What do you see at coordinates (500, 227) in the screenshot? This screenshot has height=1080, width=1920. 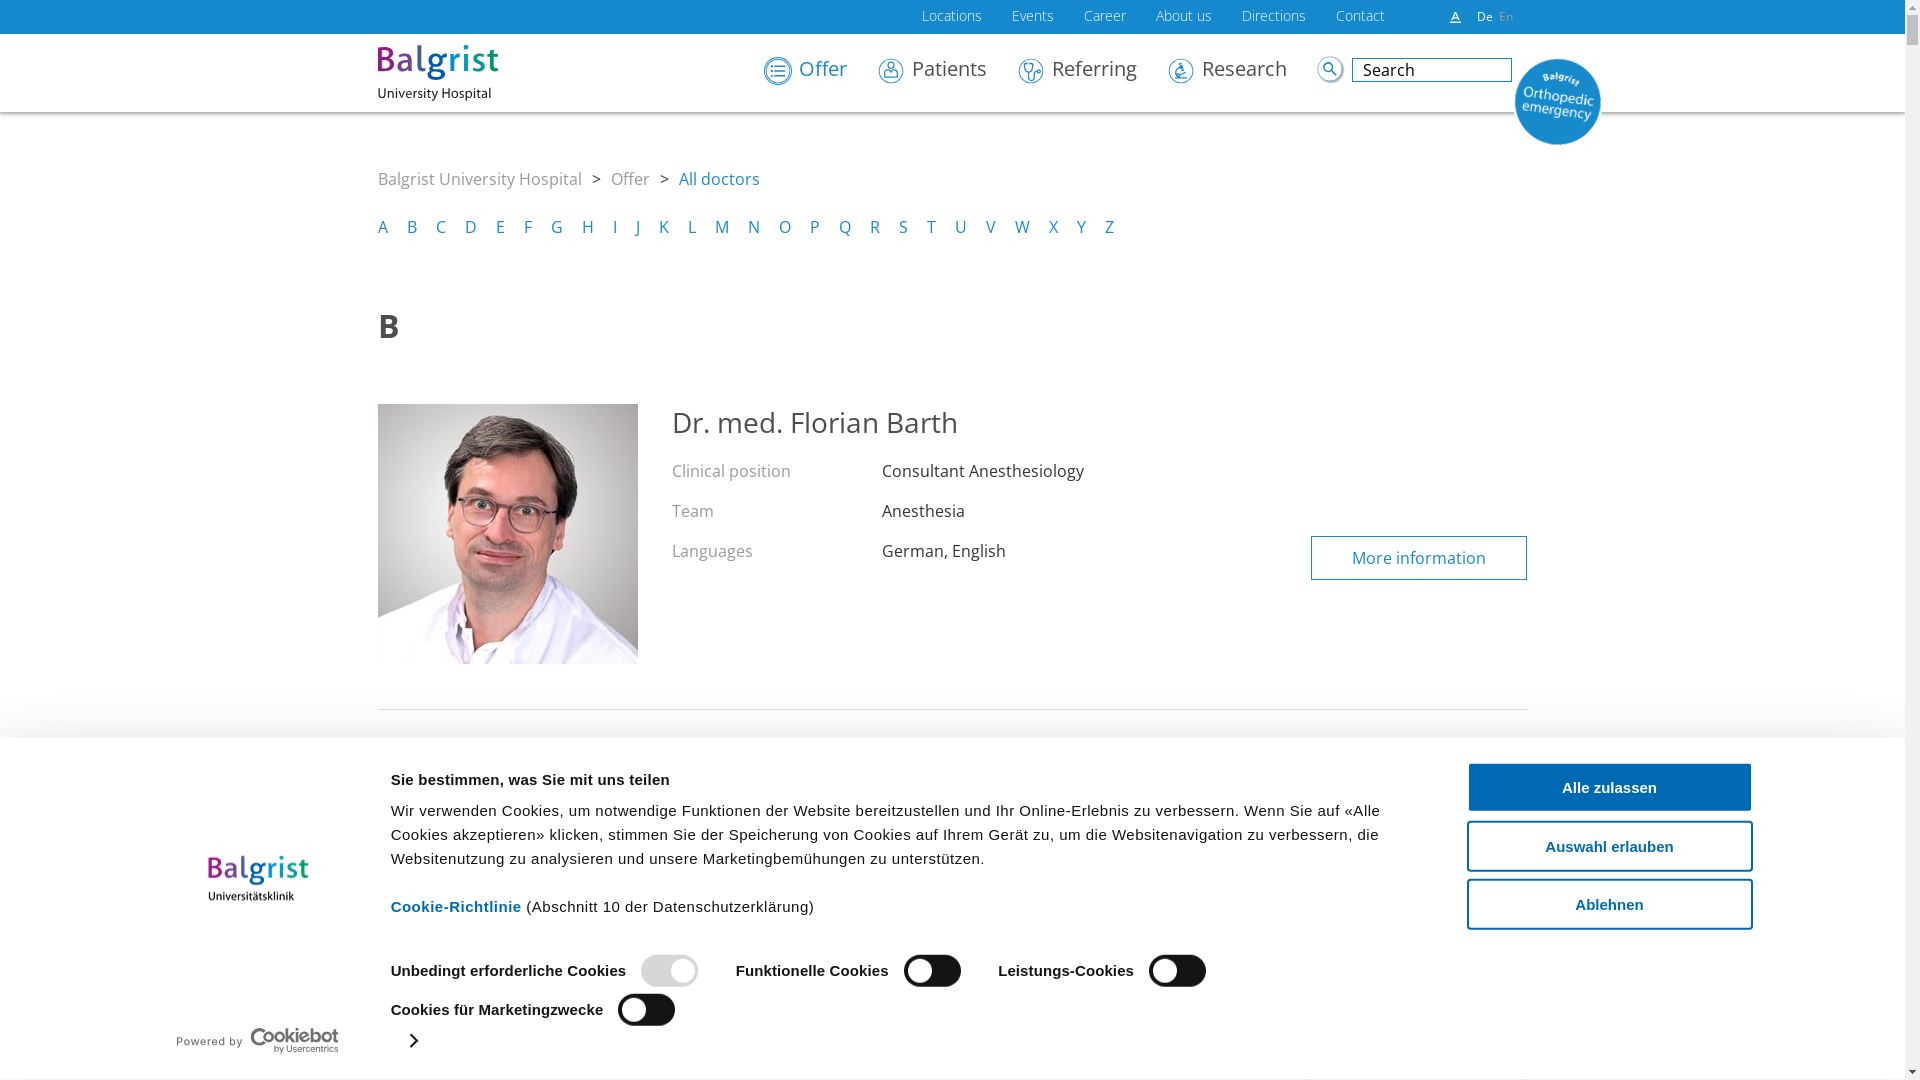 I see `E` at bounding box center [500, 227].